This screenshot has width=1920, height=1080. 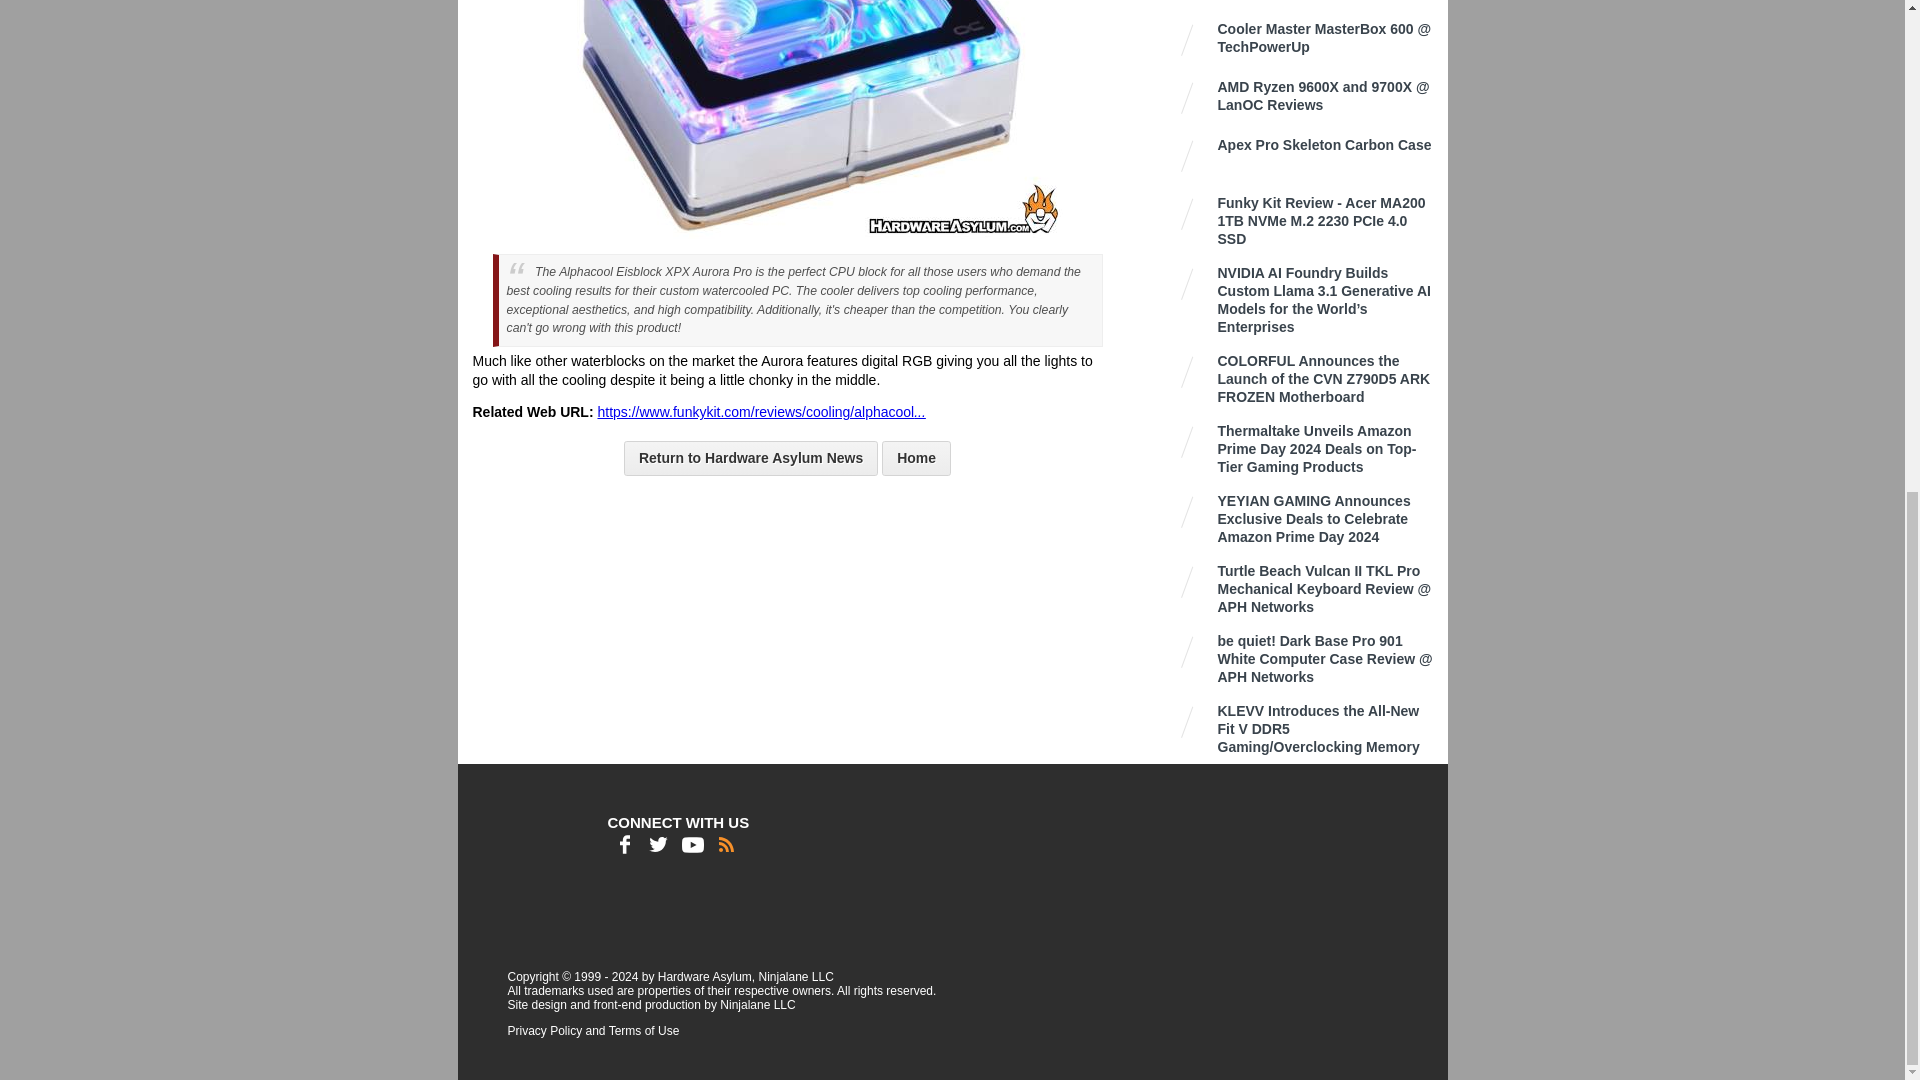 I want to click on Apex Pro Skeleton Carbon Case, so click(x=1328, y=145).